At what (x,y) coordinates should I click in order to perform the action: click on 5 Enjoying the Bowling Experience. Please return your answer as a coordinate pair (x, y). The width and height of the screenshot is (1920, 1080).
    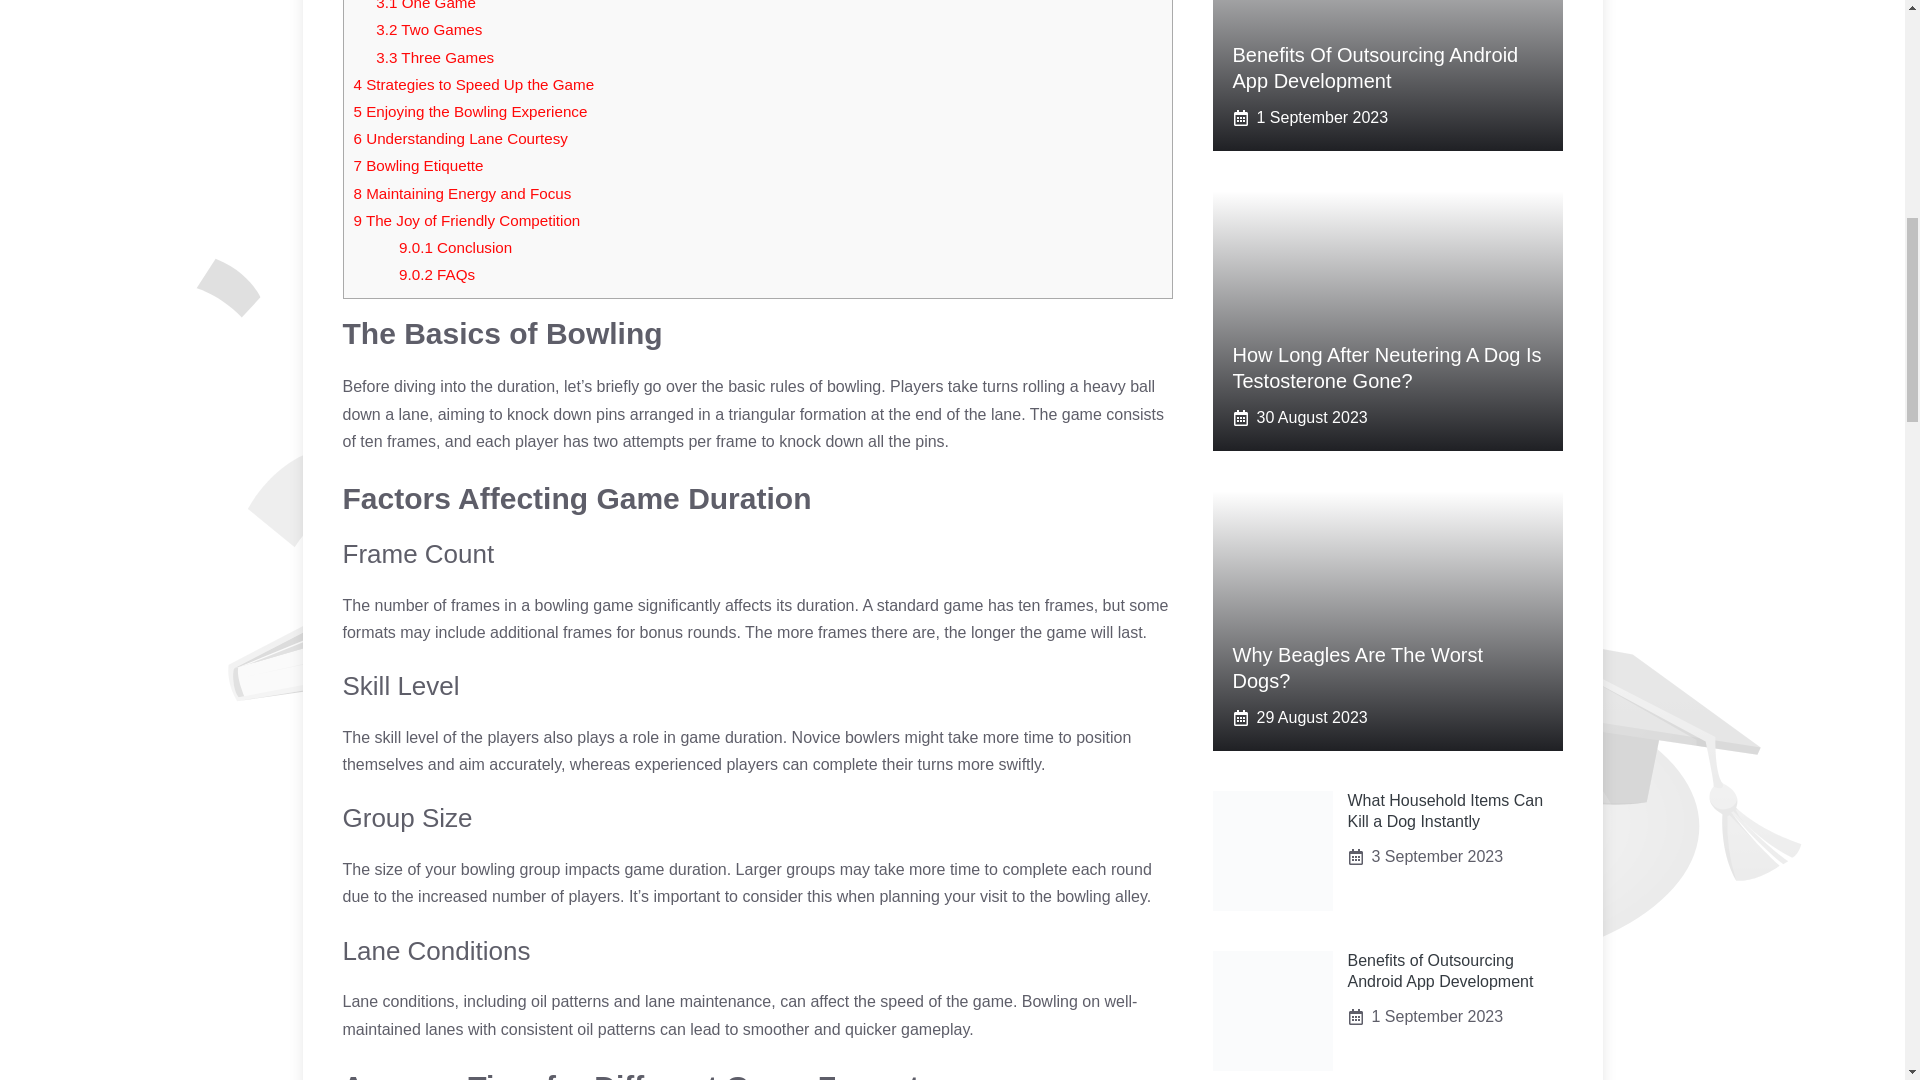
    Looking at the image, I should click on (470, 110).